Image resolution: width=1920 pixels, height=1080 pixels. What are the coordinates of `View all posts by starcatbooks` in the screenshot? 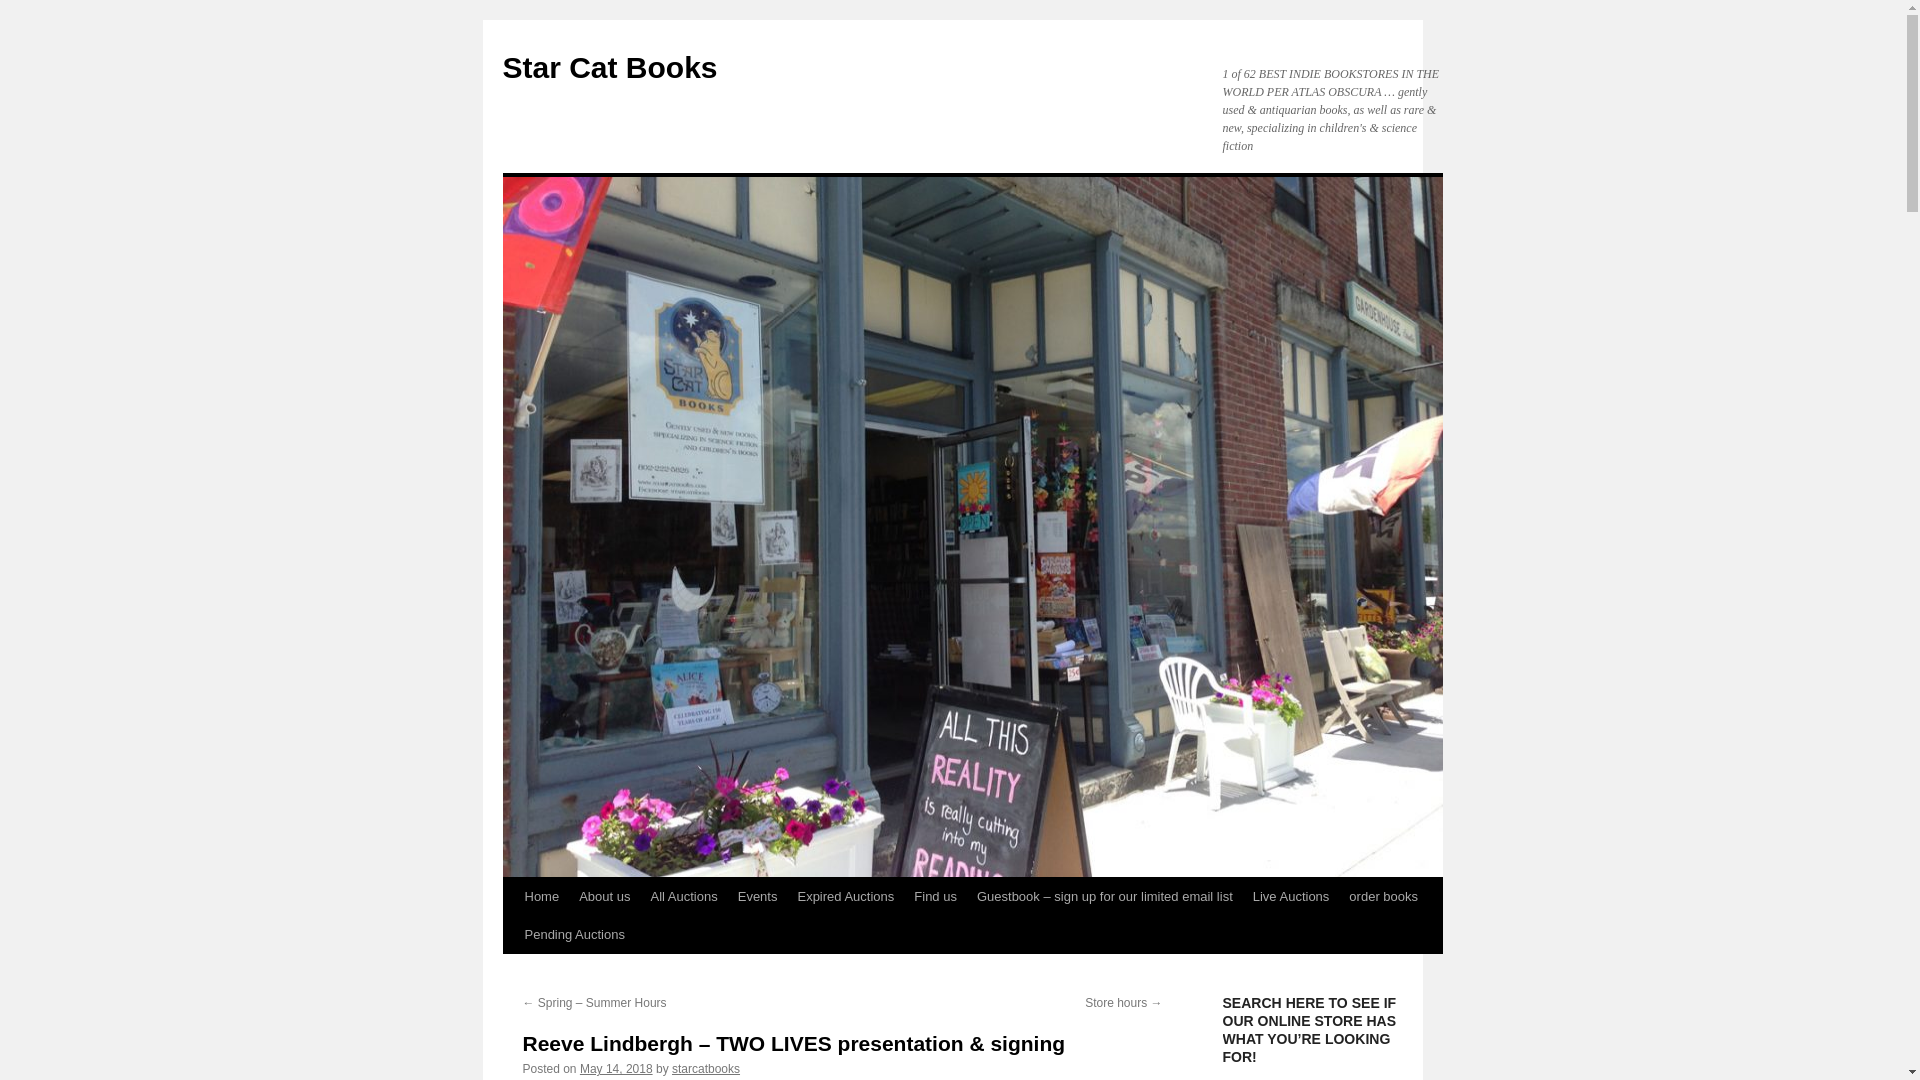 It's located at (706, 1068).